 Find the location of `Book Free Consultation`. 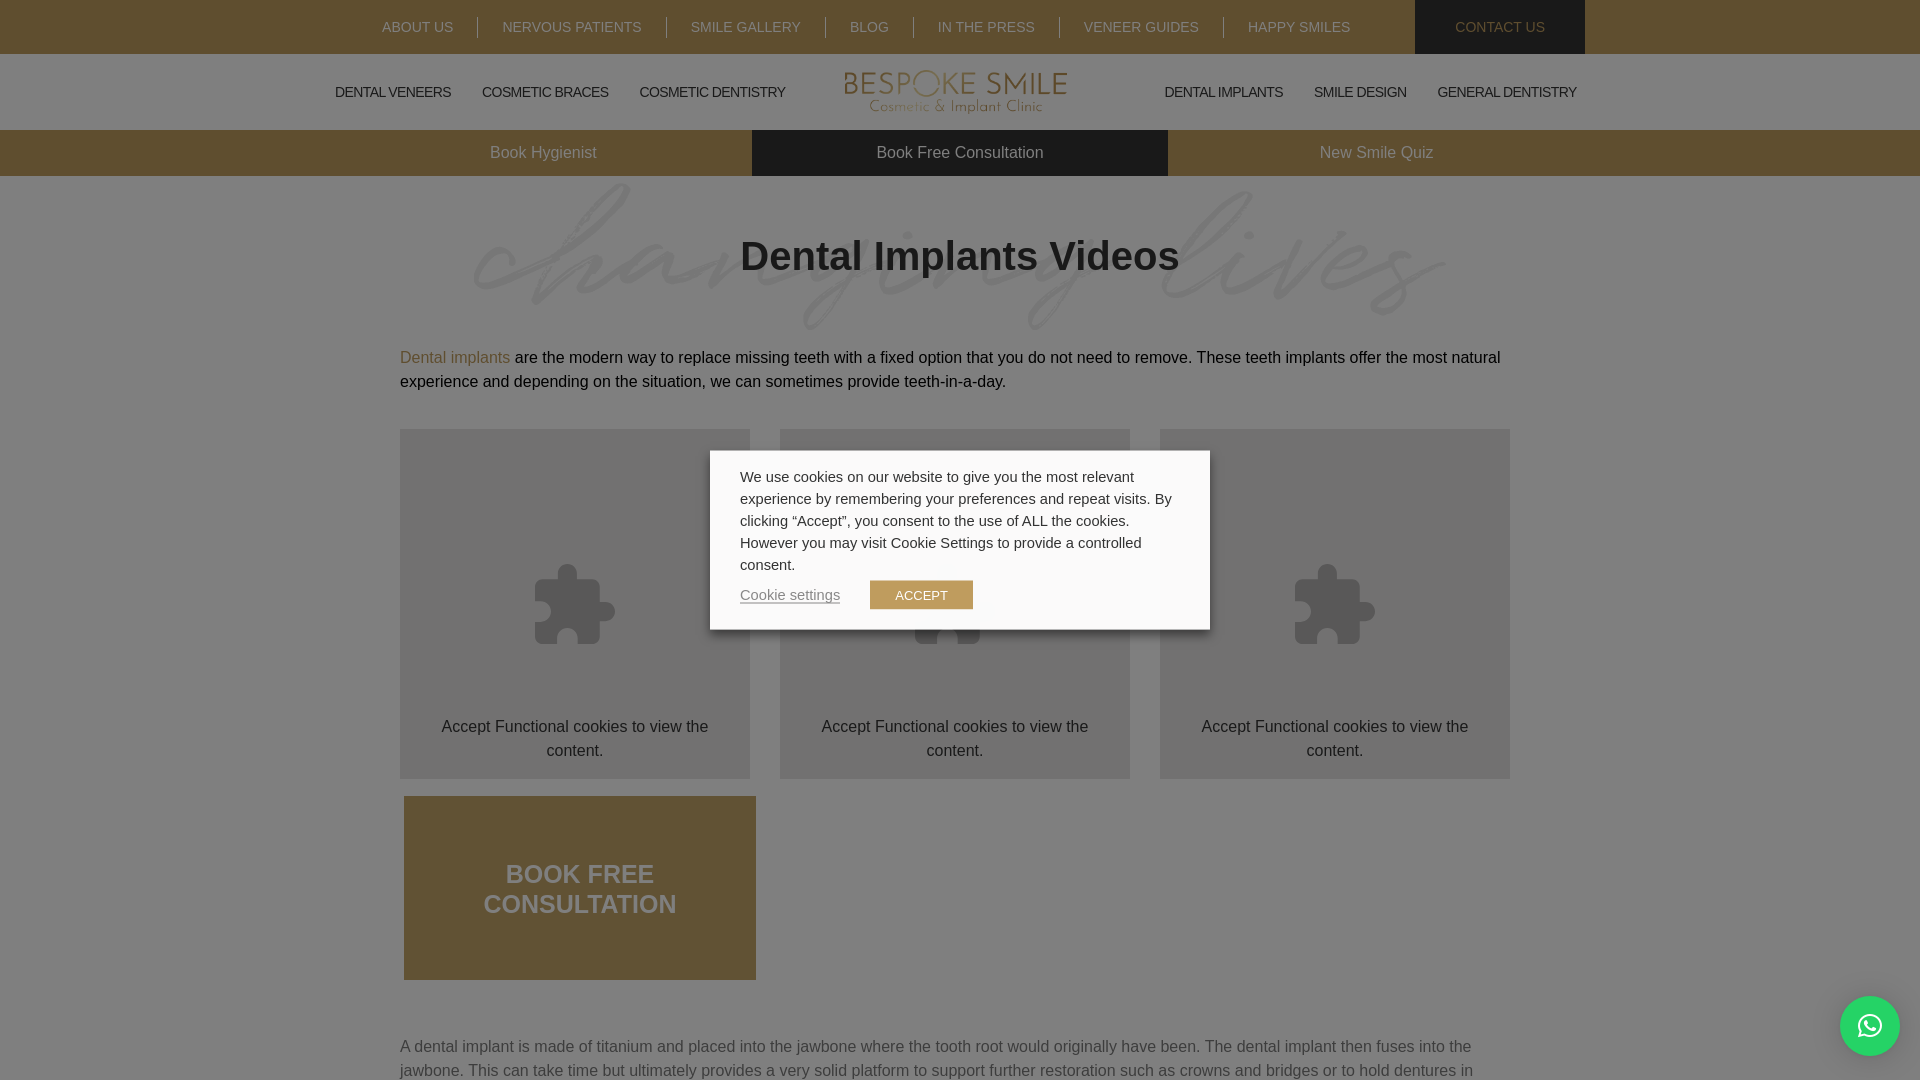

Book Free Consultation is located at coordinates (960, 152).